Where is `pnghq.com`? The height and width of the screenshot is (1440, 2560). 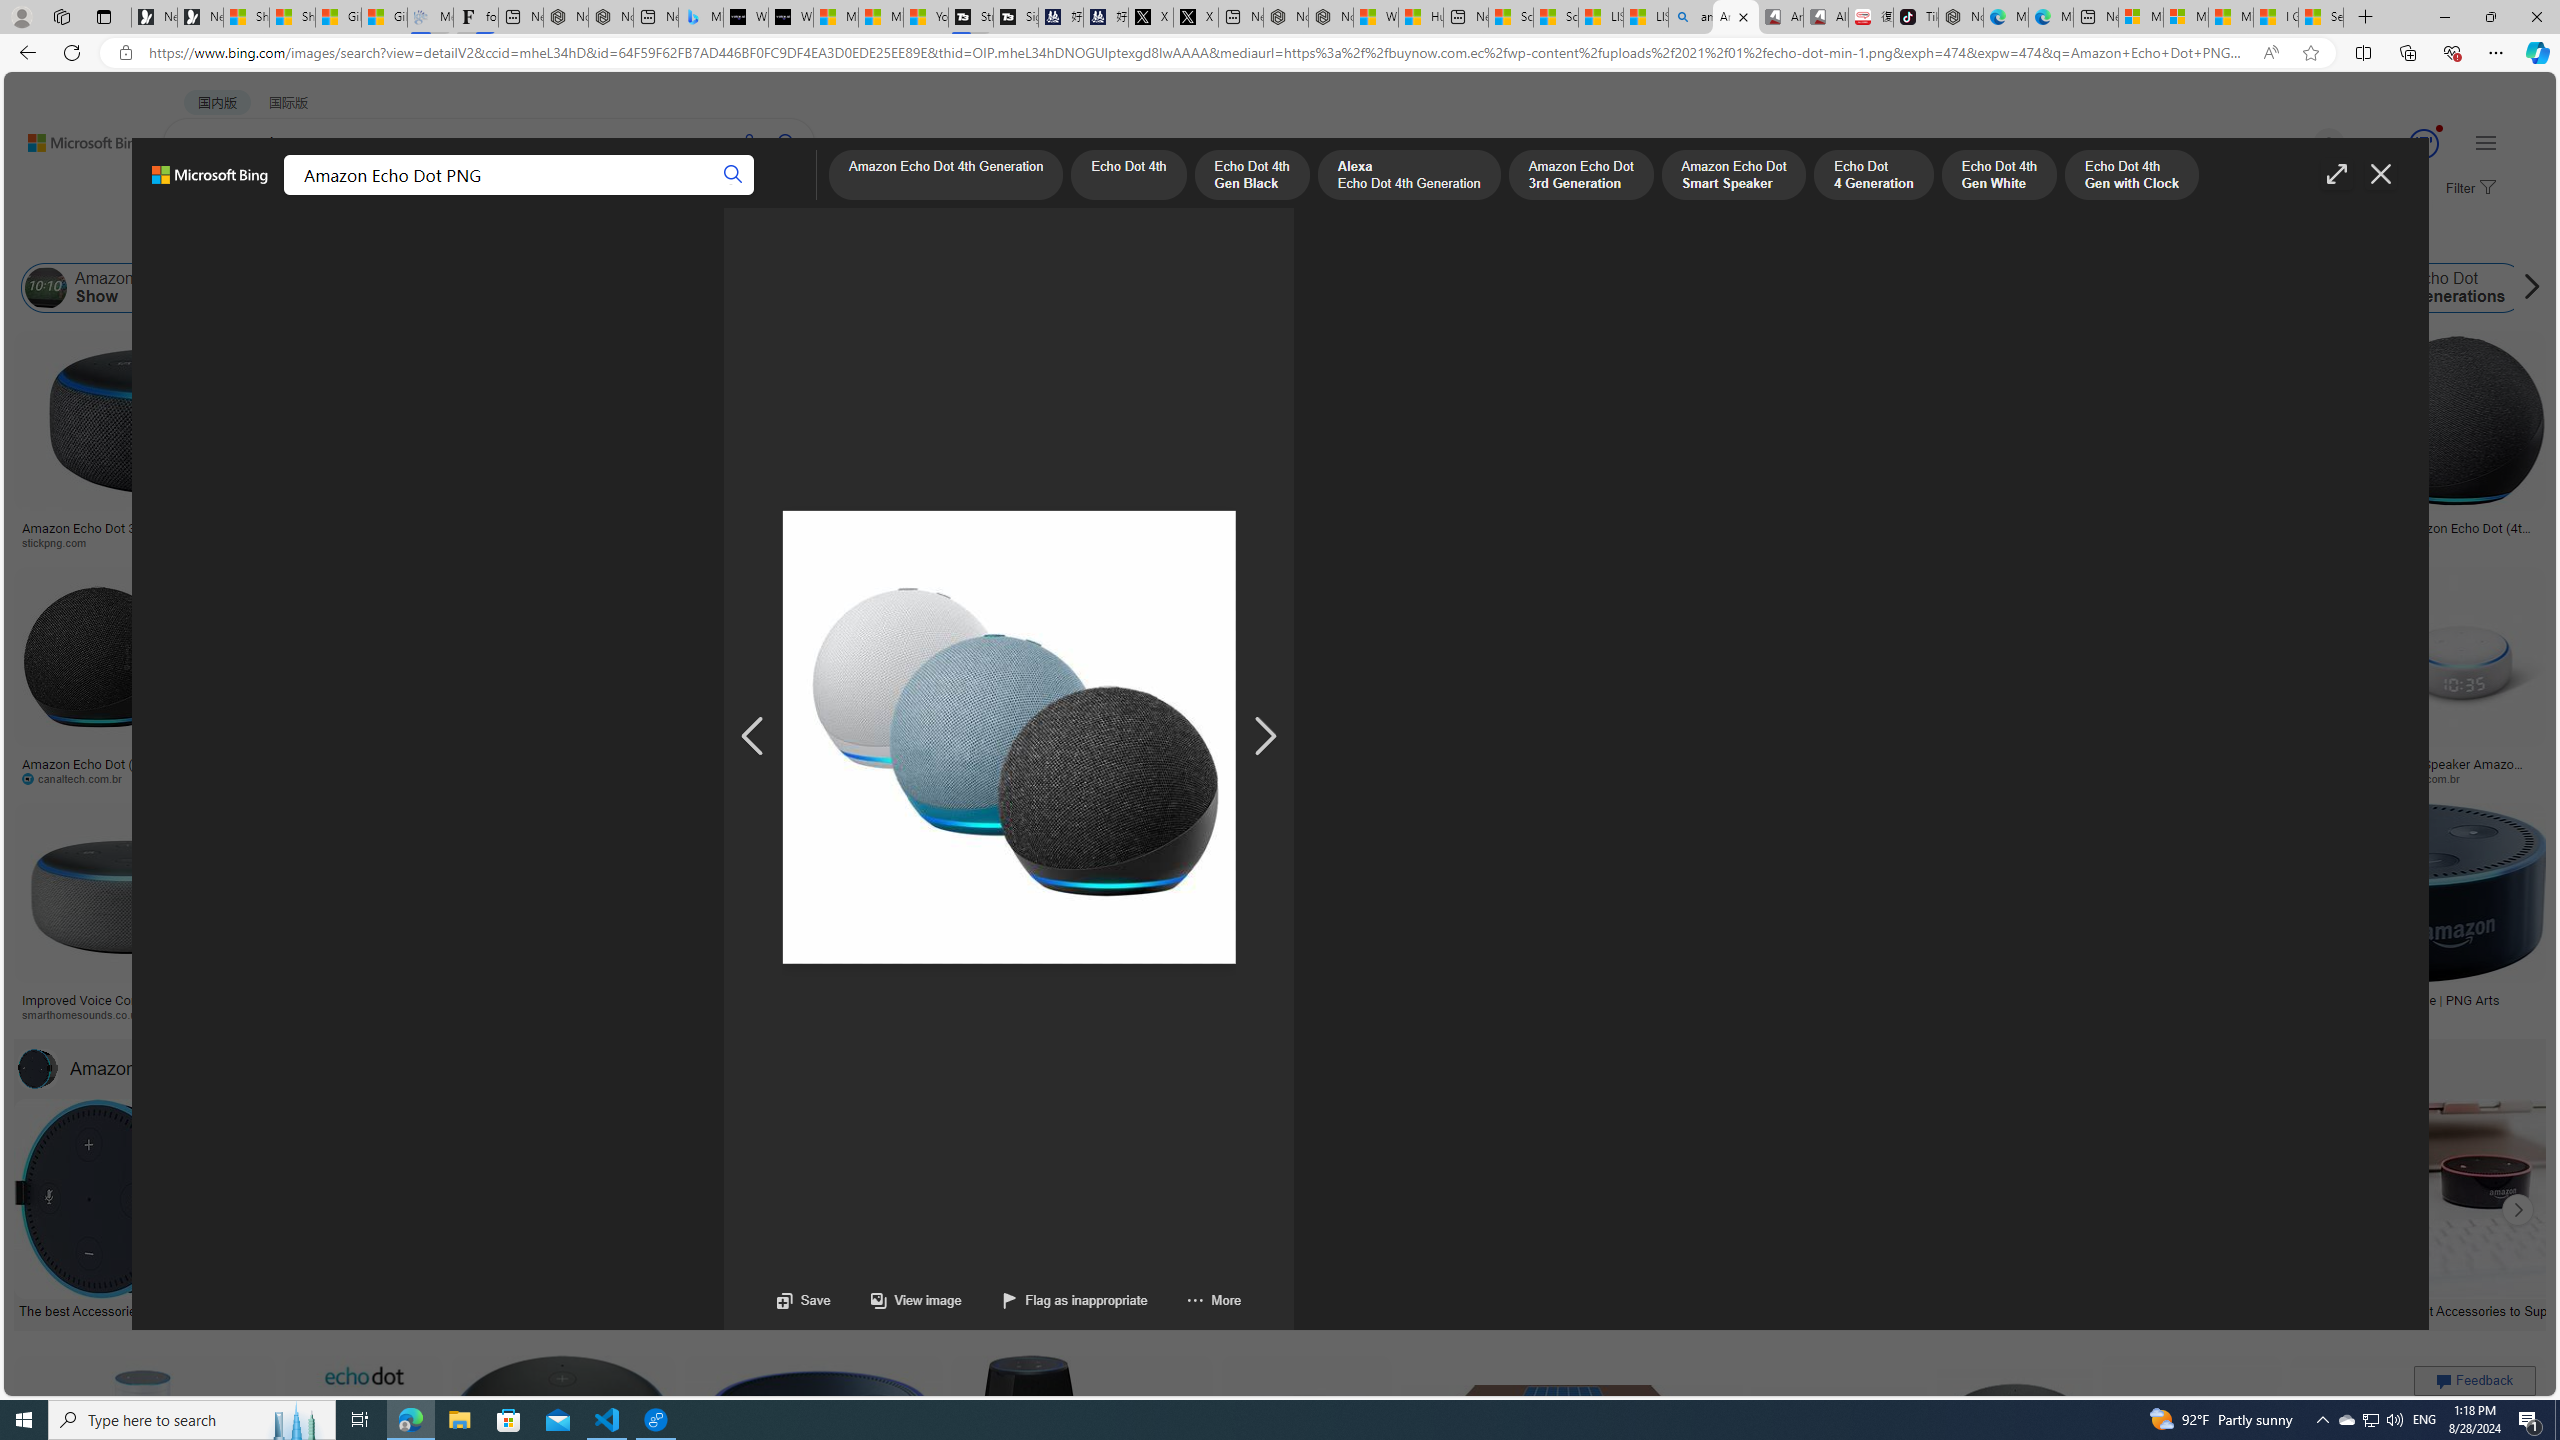
pnghq.com is located at coordinates (2117, 1014).